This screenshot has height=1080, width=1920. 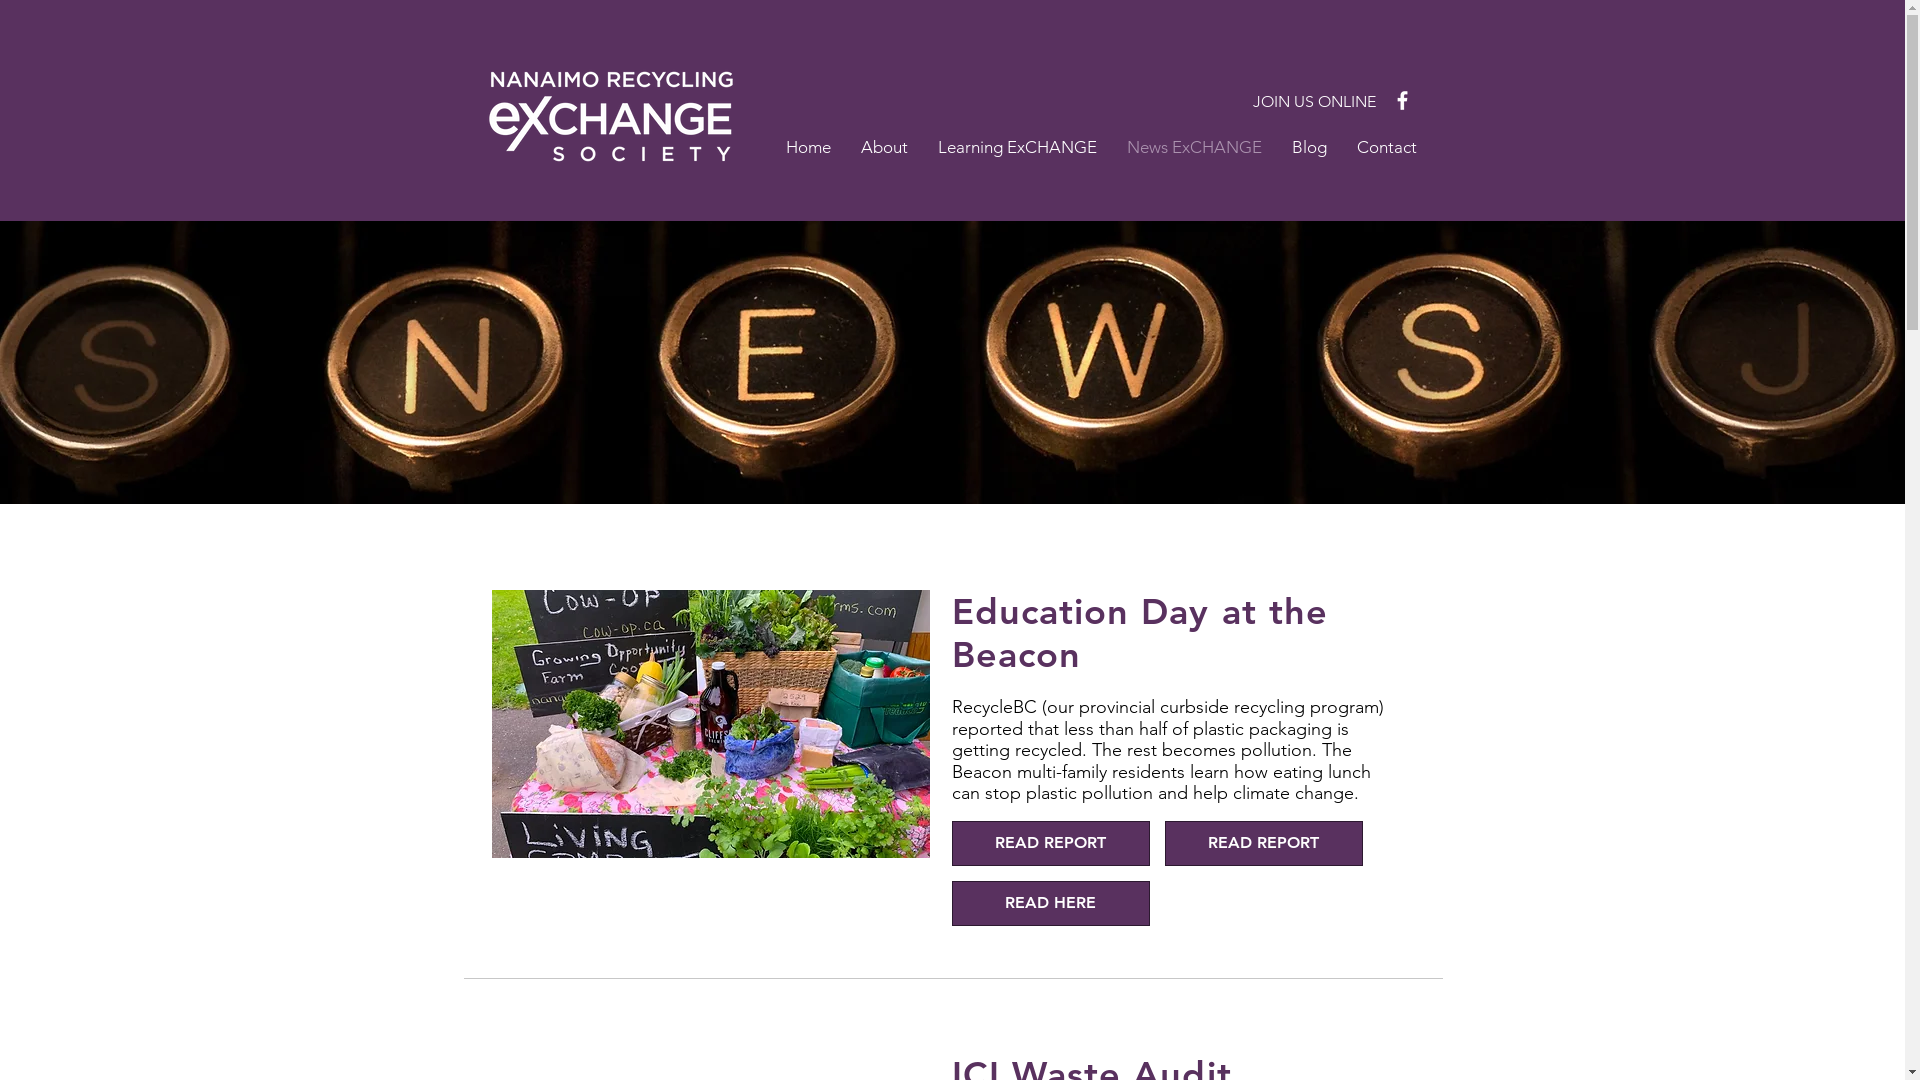 What do you see at coordinates (1308, 147) in the screenshot?
I see `Blog` at bounding box center [1308, 147].